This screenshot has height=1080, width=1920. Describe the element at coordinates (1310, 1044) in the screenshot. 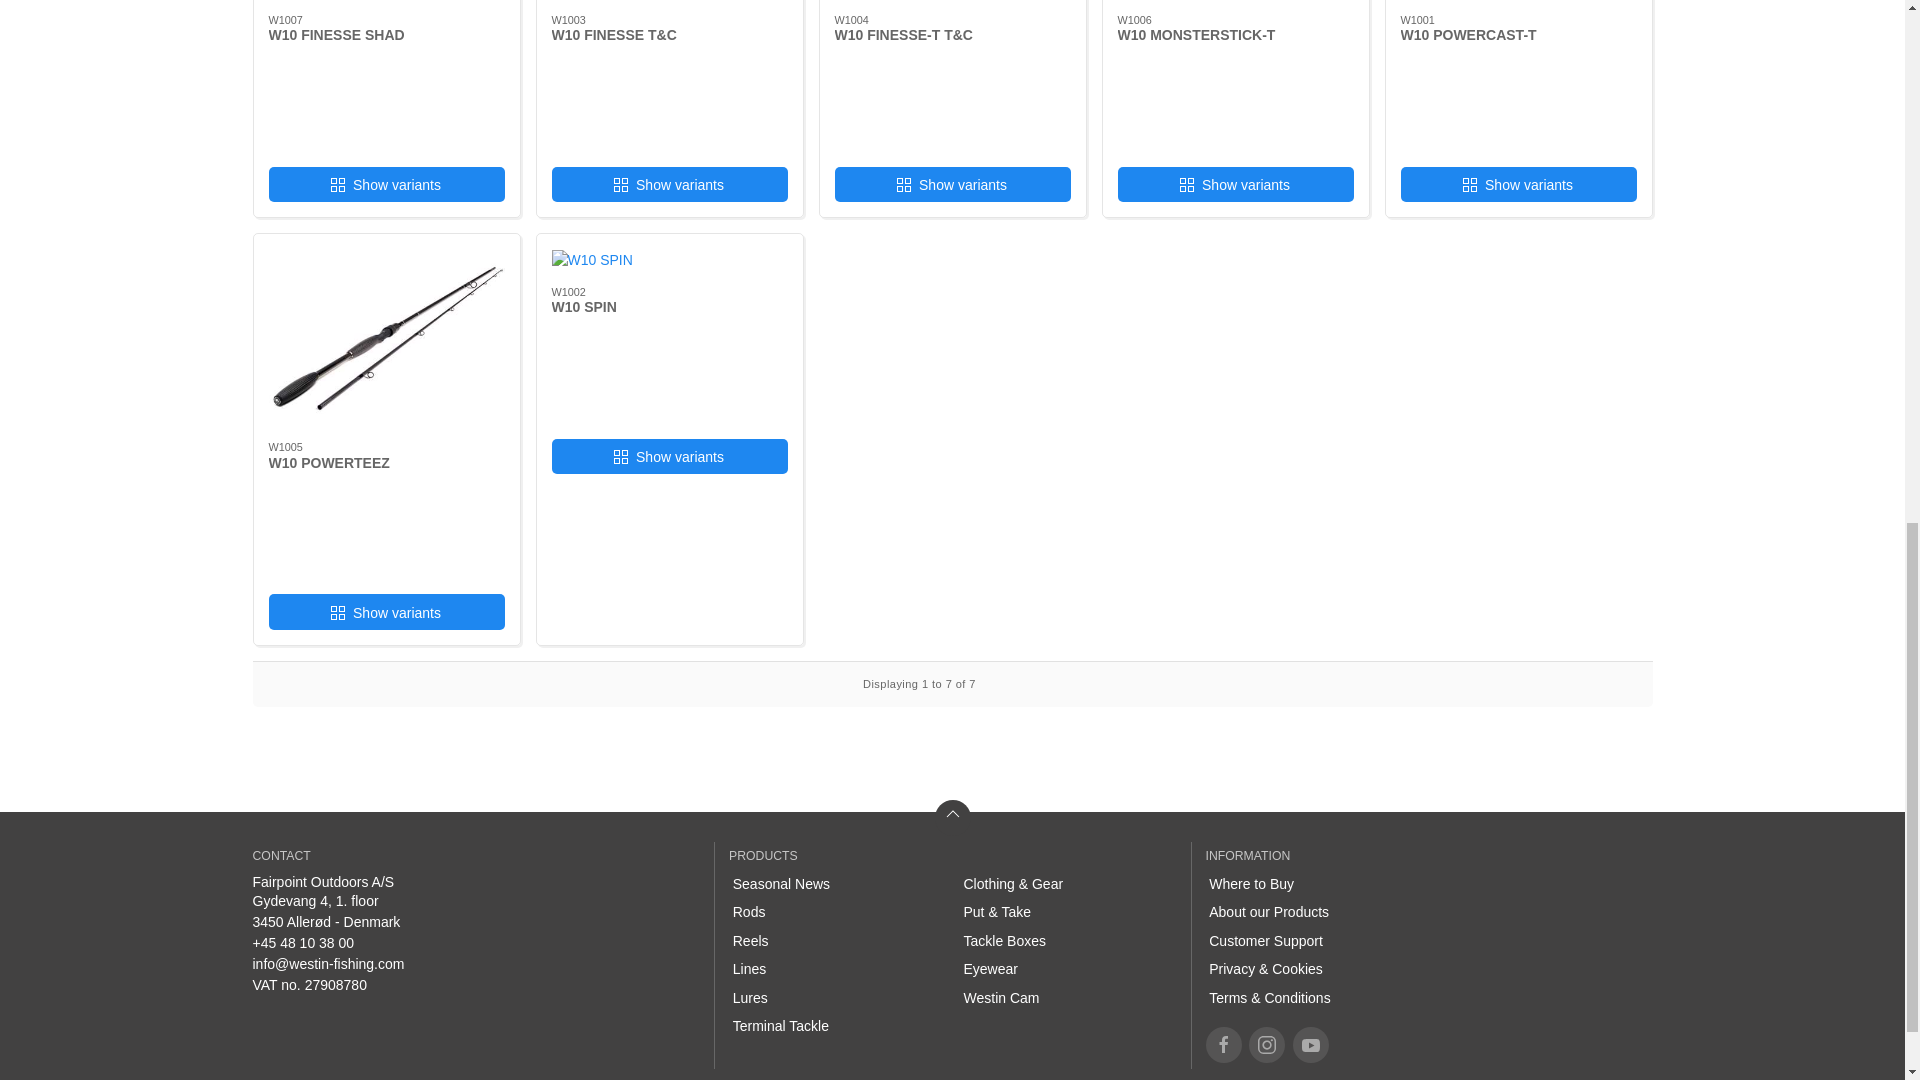

I see `Youtube` at that location.